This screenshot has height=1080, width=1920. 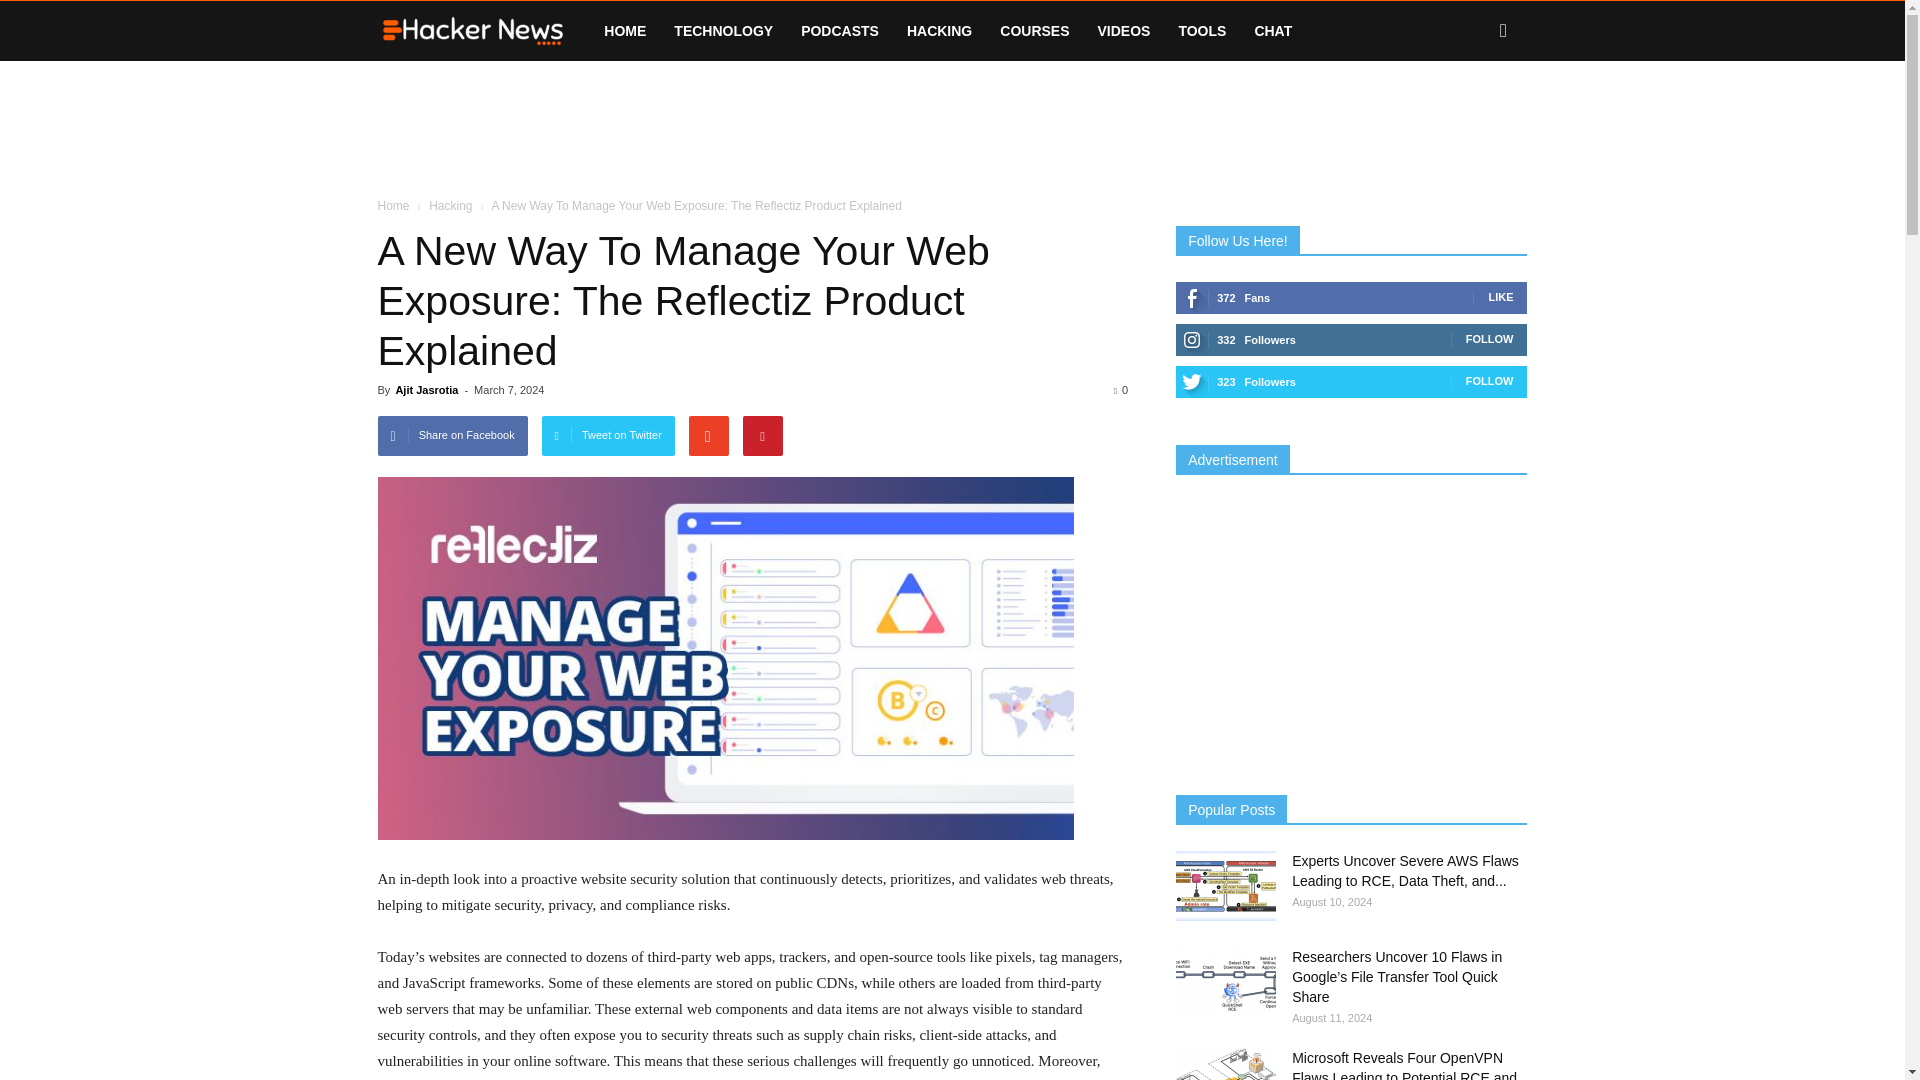 What do you see at coordinates (1202, 30) in the screenshot?
I see `TOOLS` at bounding box center [1202, 30].